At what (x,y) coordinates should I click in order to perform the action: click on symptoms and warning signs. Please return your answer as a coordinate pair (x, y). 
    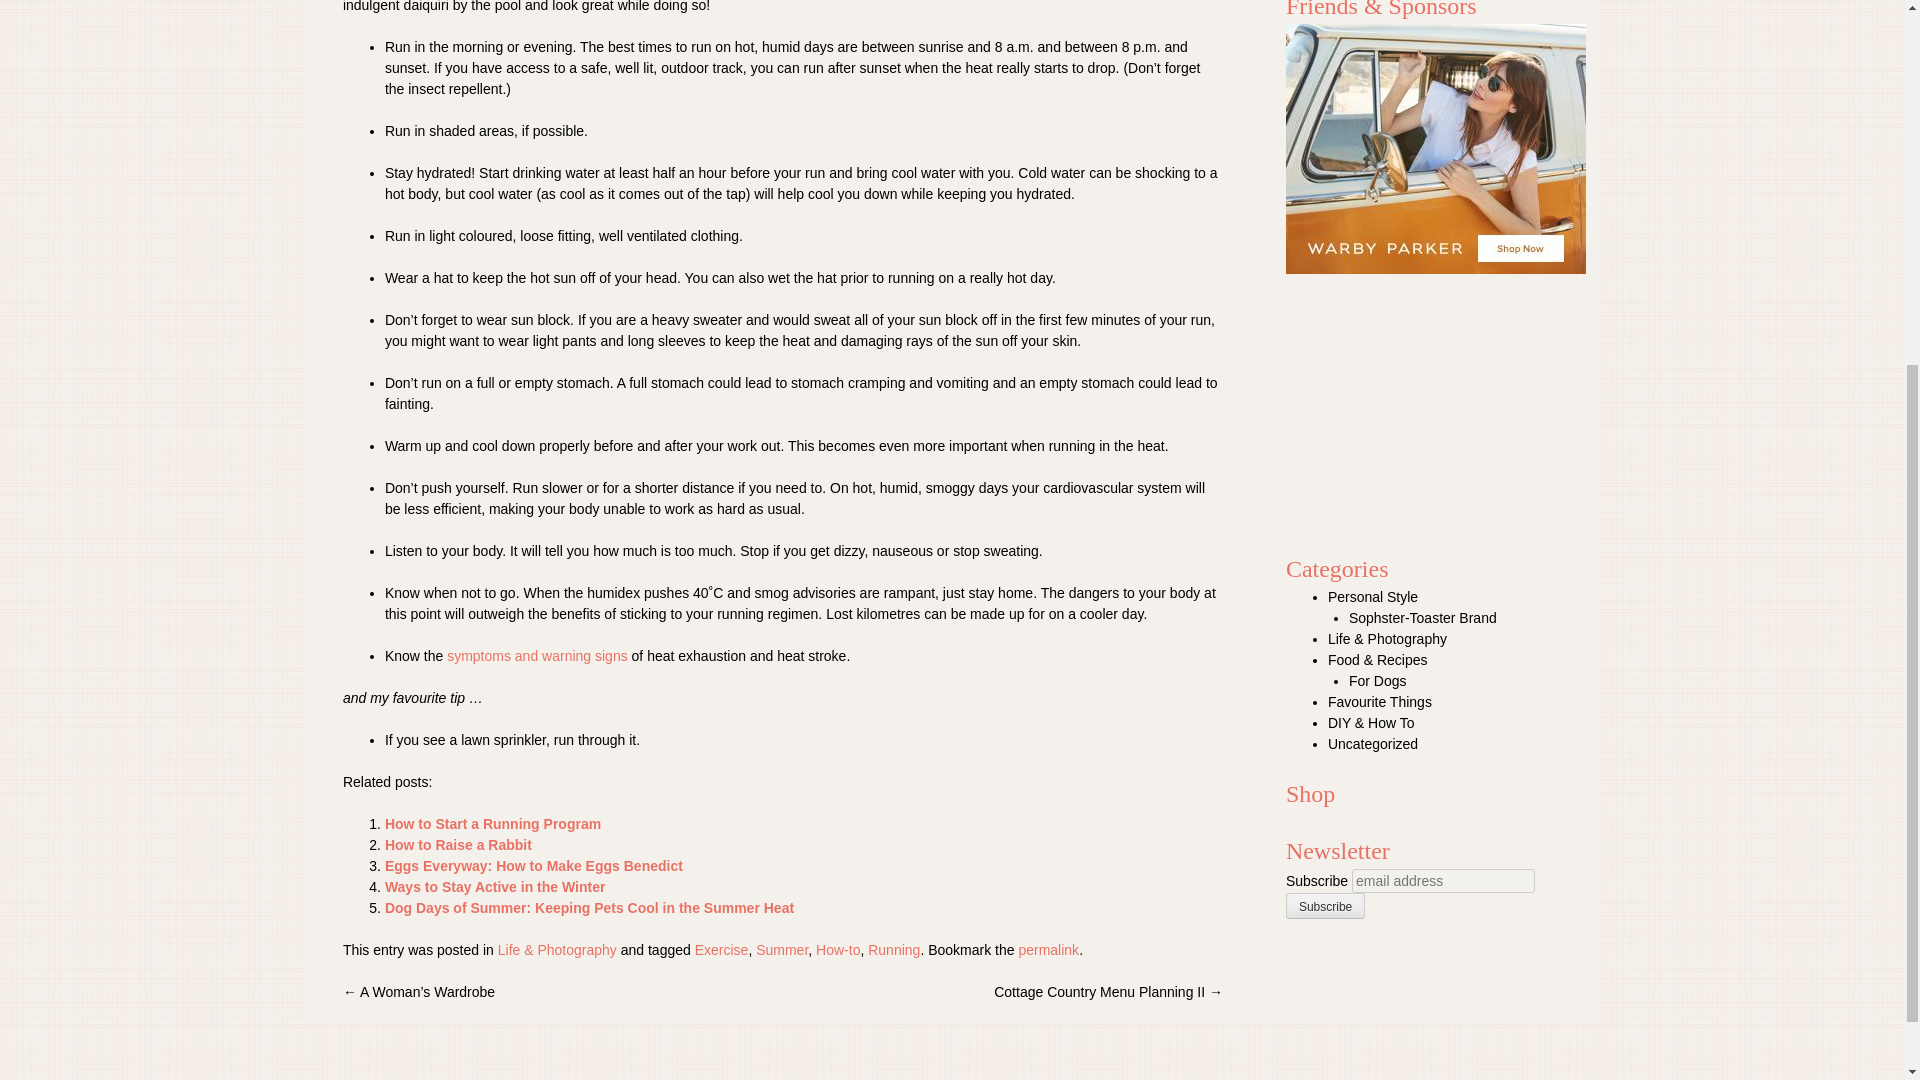
    Looking at the image, I should click on (537, 656).